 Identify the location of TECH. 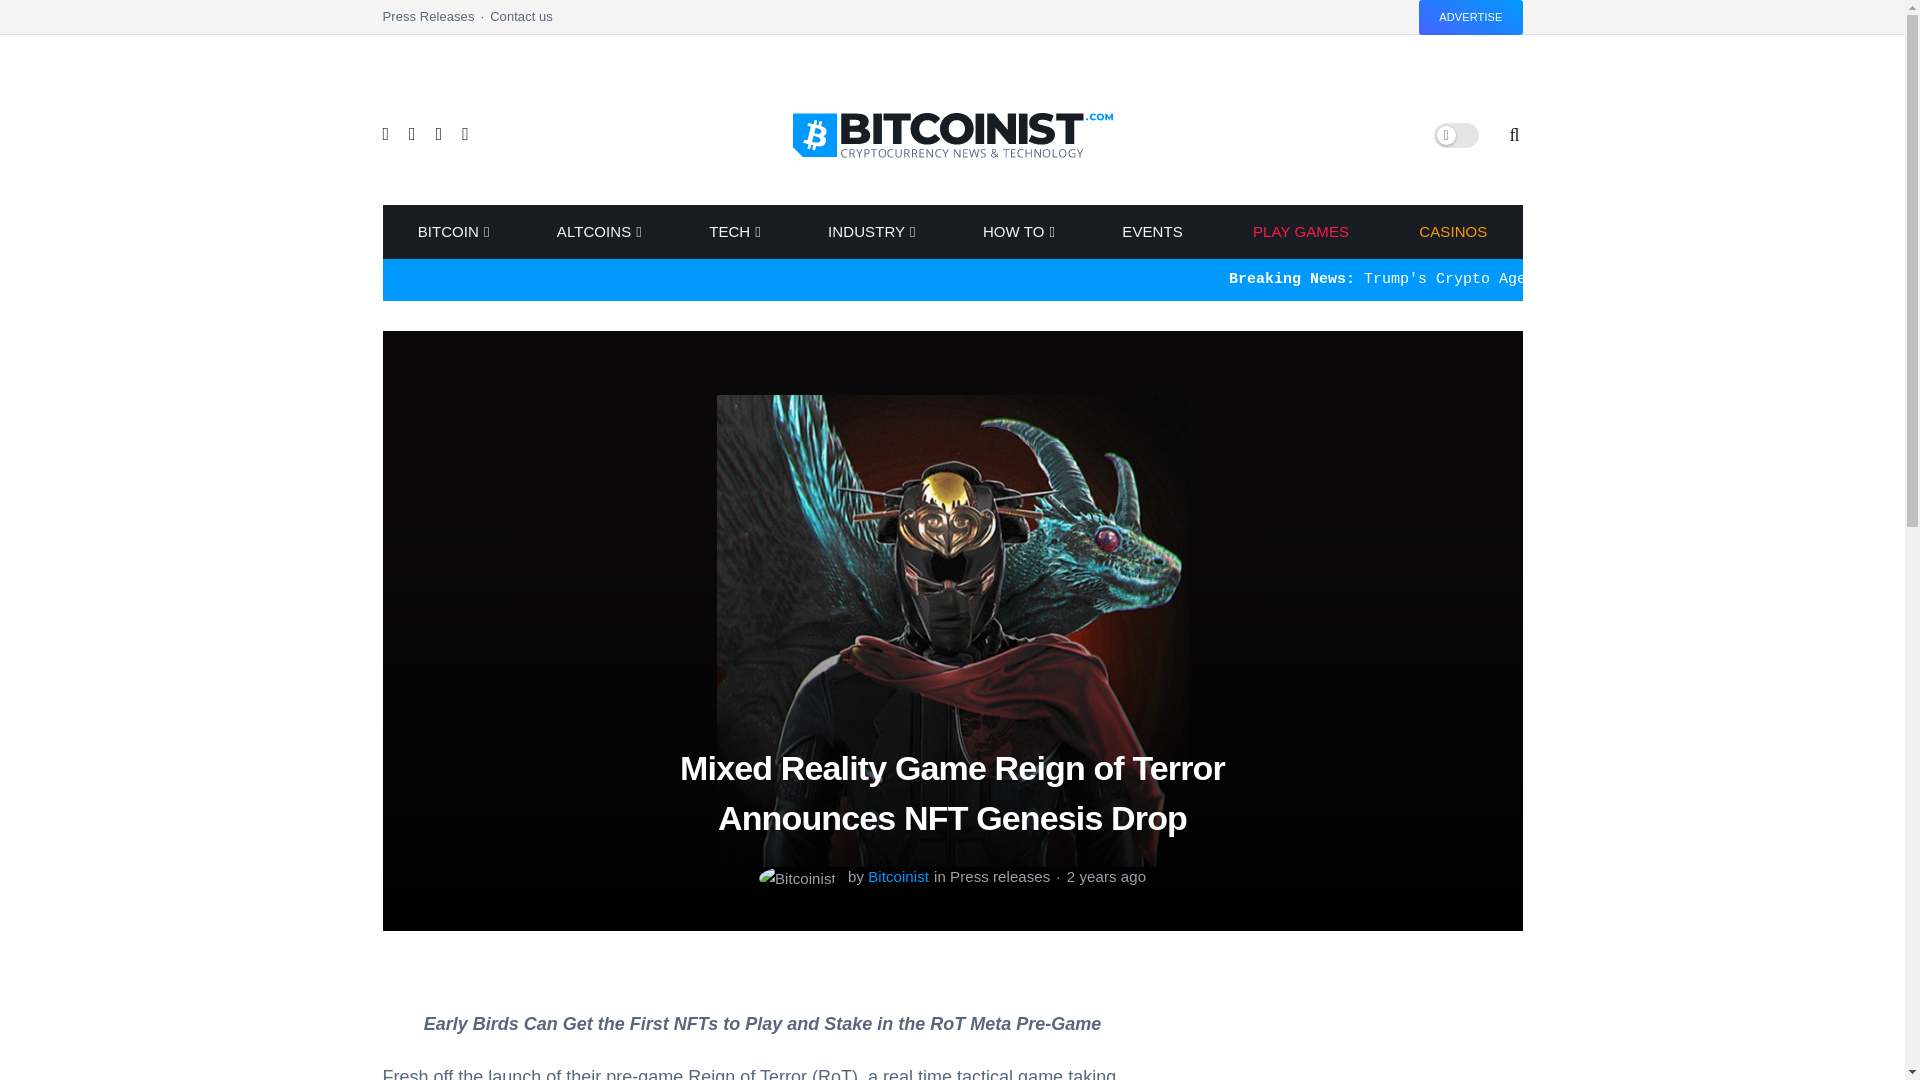
(733, 232).